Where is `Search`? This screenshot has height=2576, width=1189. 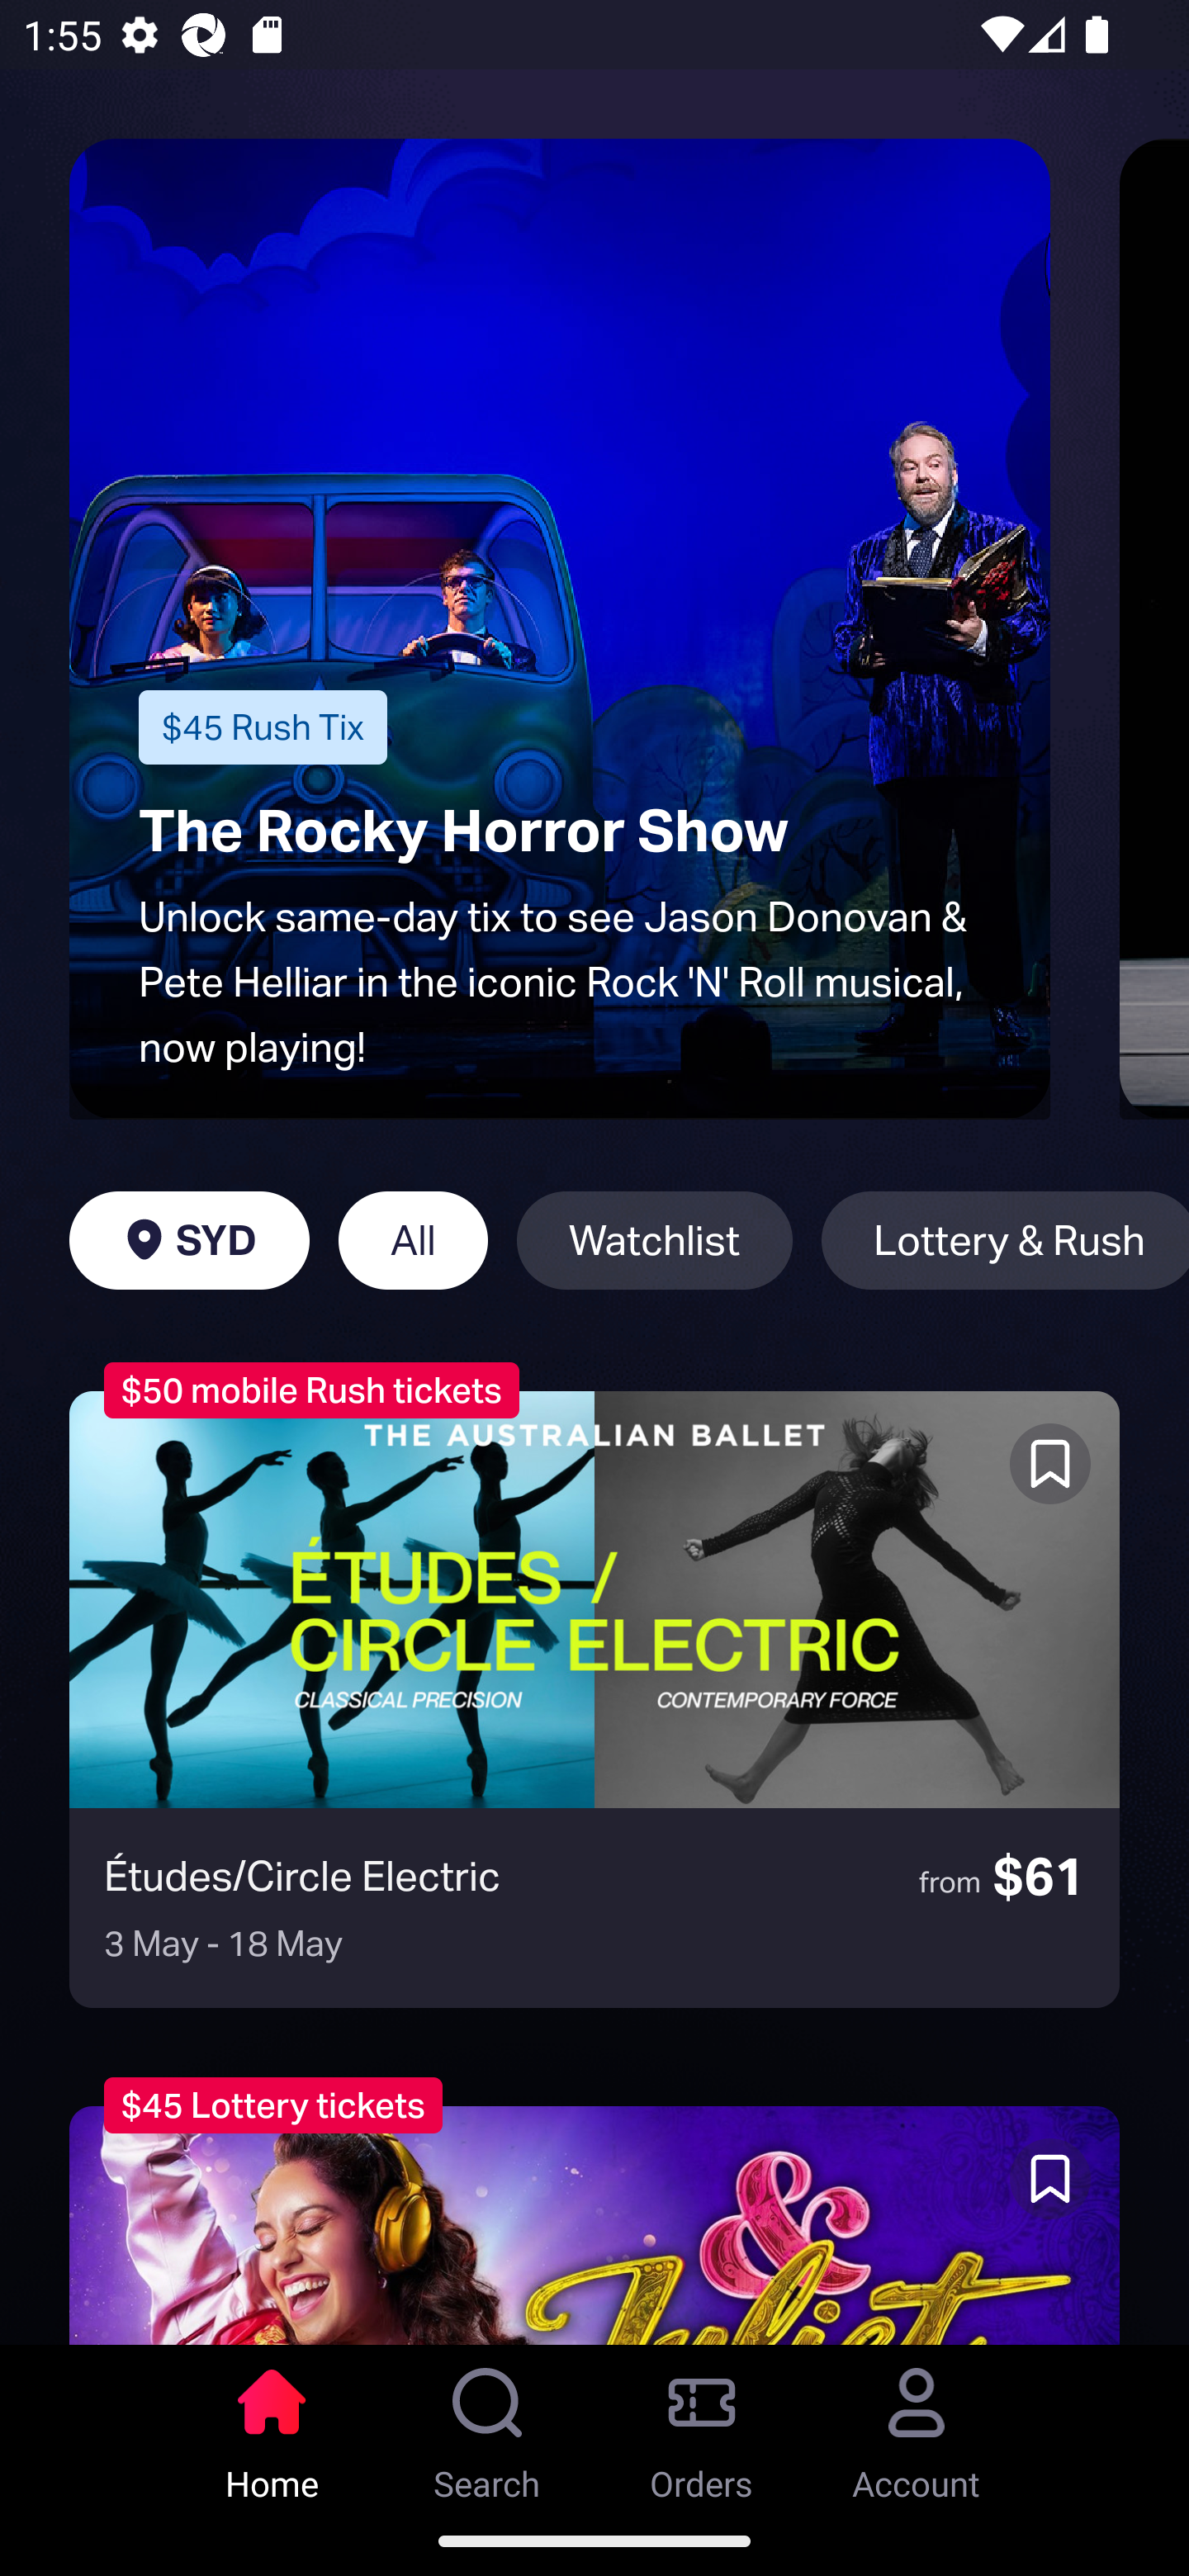 Search is located at coordinates (487, 2425).